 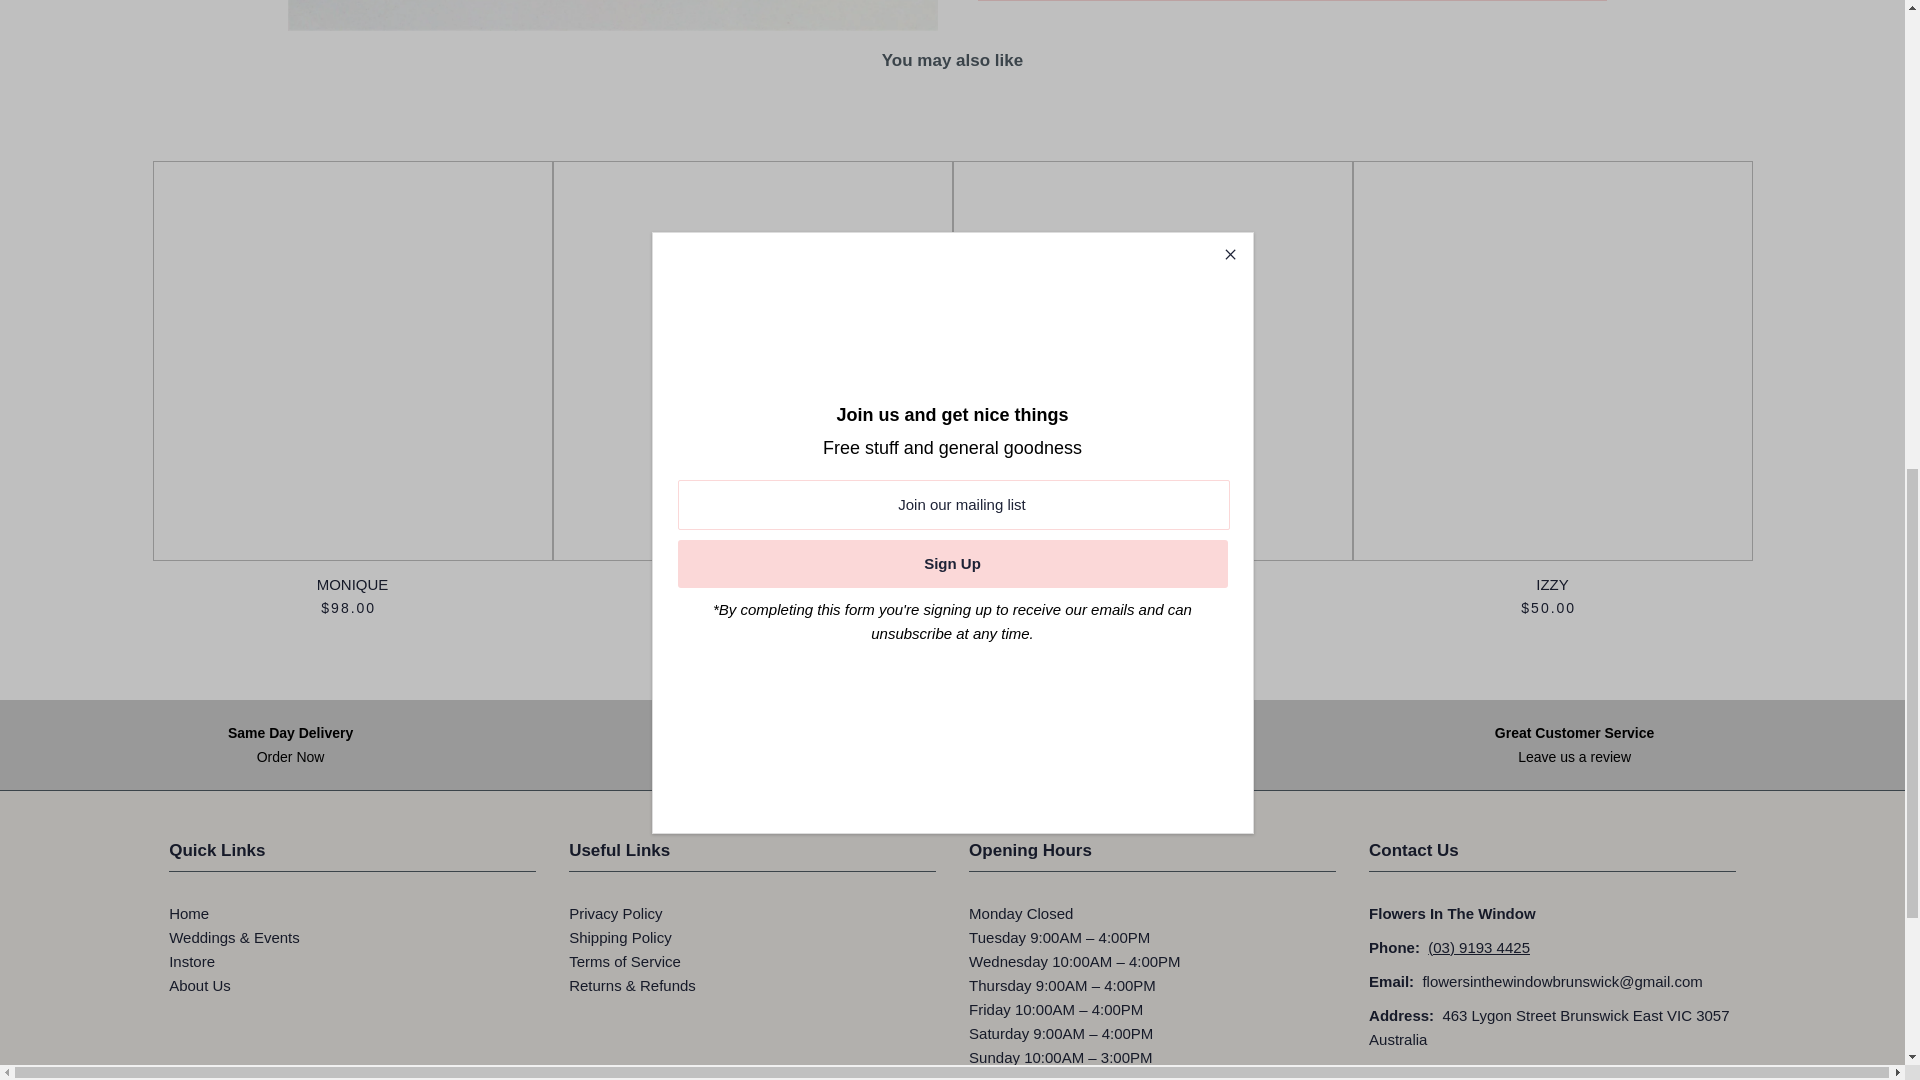 What do you see at coordinates (352, 360) in the screenshot?
I see `IZZY` at bounding box center [352, 360].